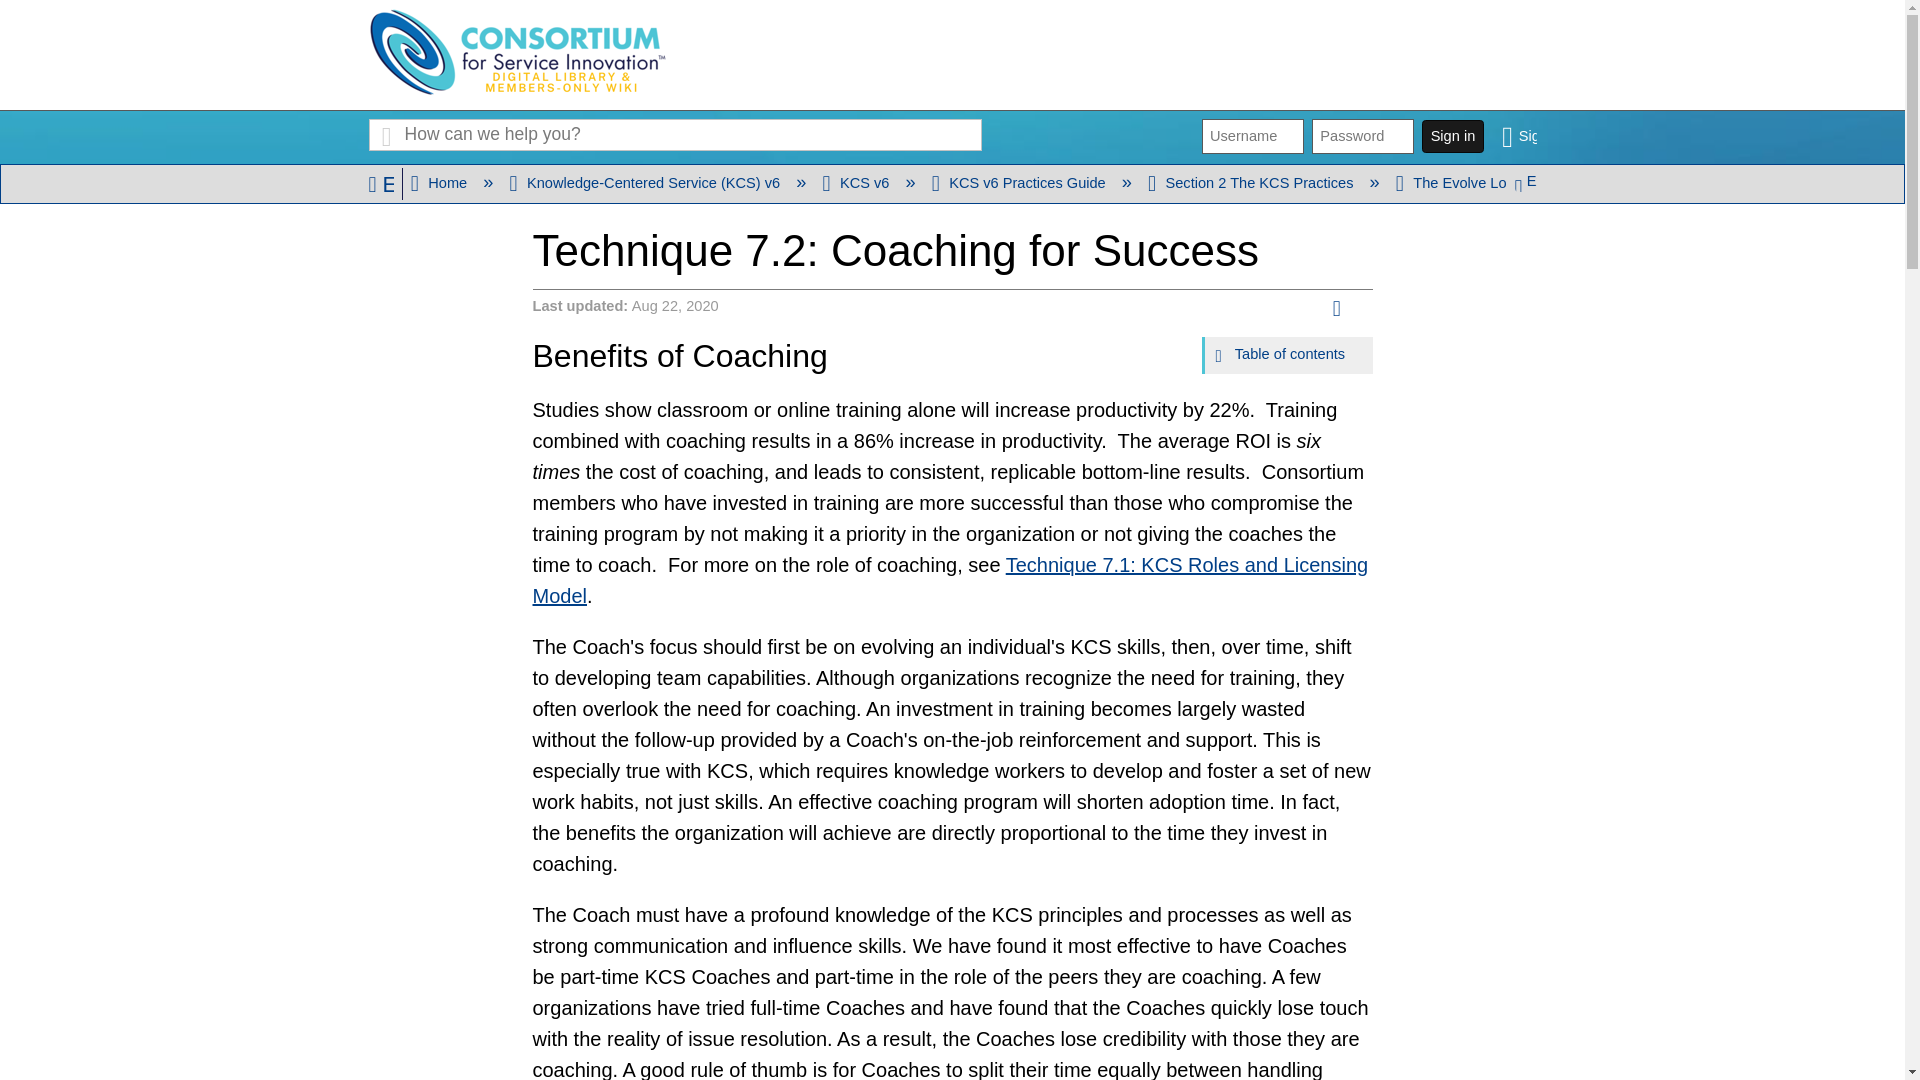 The width and height of the screenshot is (1920, 1080). What do you see at coordinates (1518, 136) in the screenshot?
I see `Sign in` at bounding box center [1518, 136].